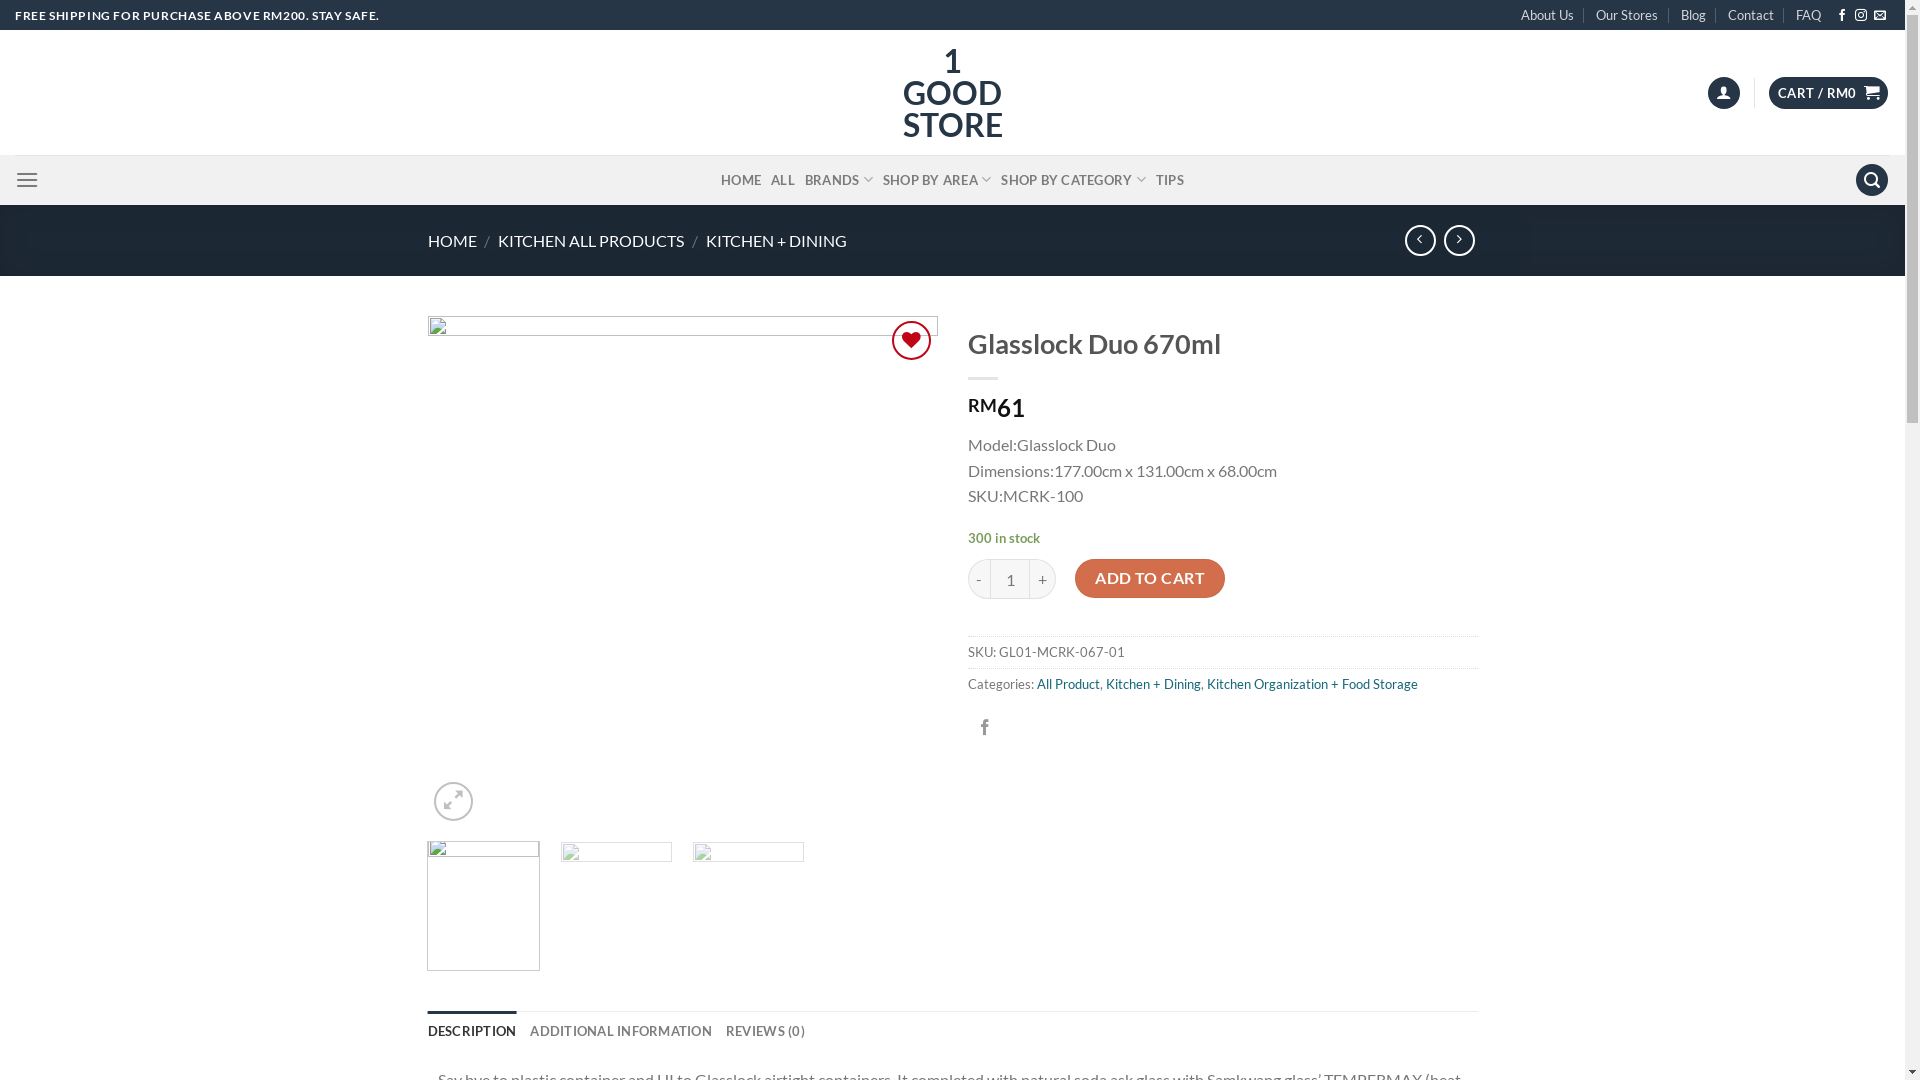 The image size is (1920, 1080). Describe the element at coordinates (1154, 684) in the screenshot. I see `Kitchen + Dining` at that location.